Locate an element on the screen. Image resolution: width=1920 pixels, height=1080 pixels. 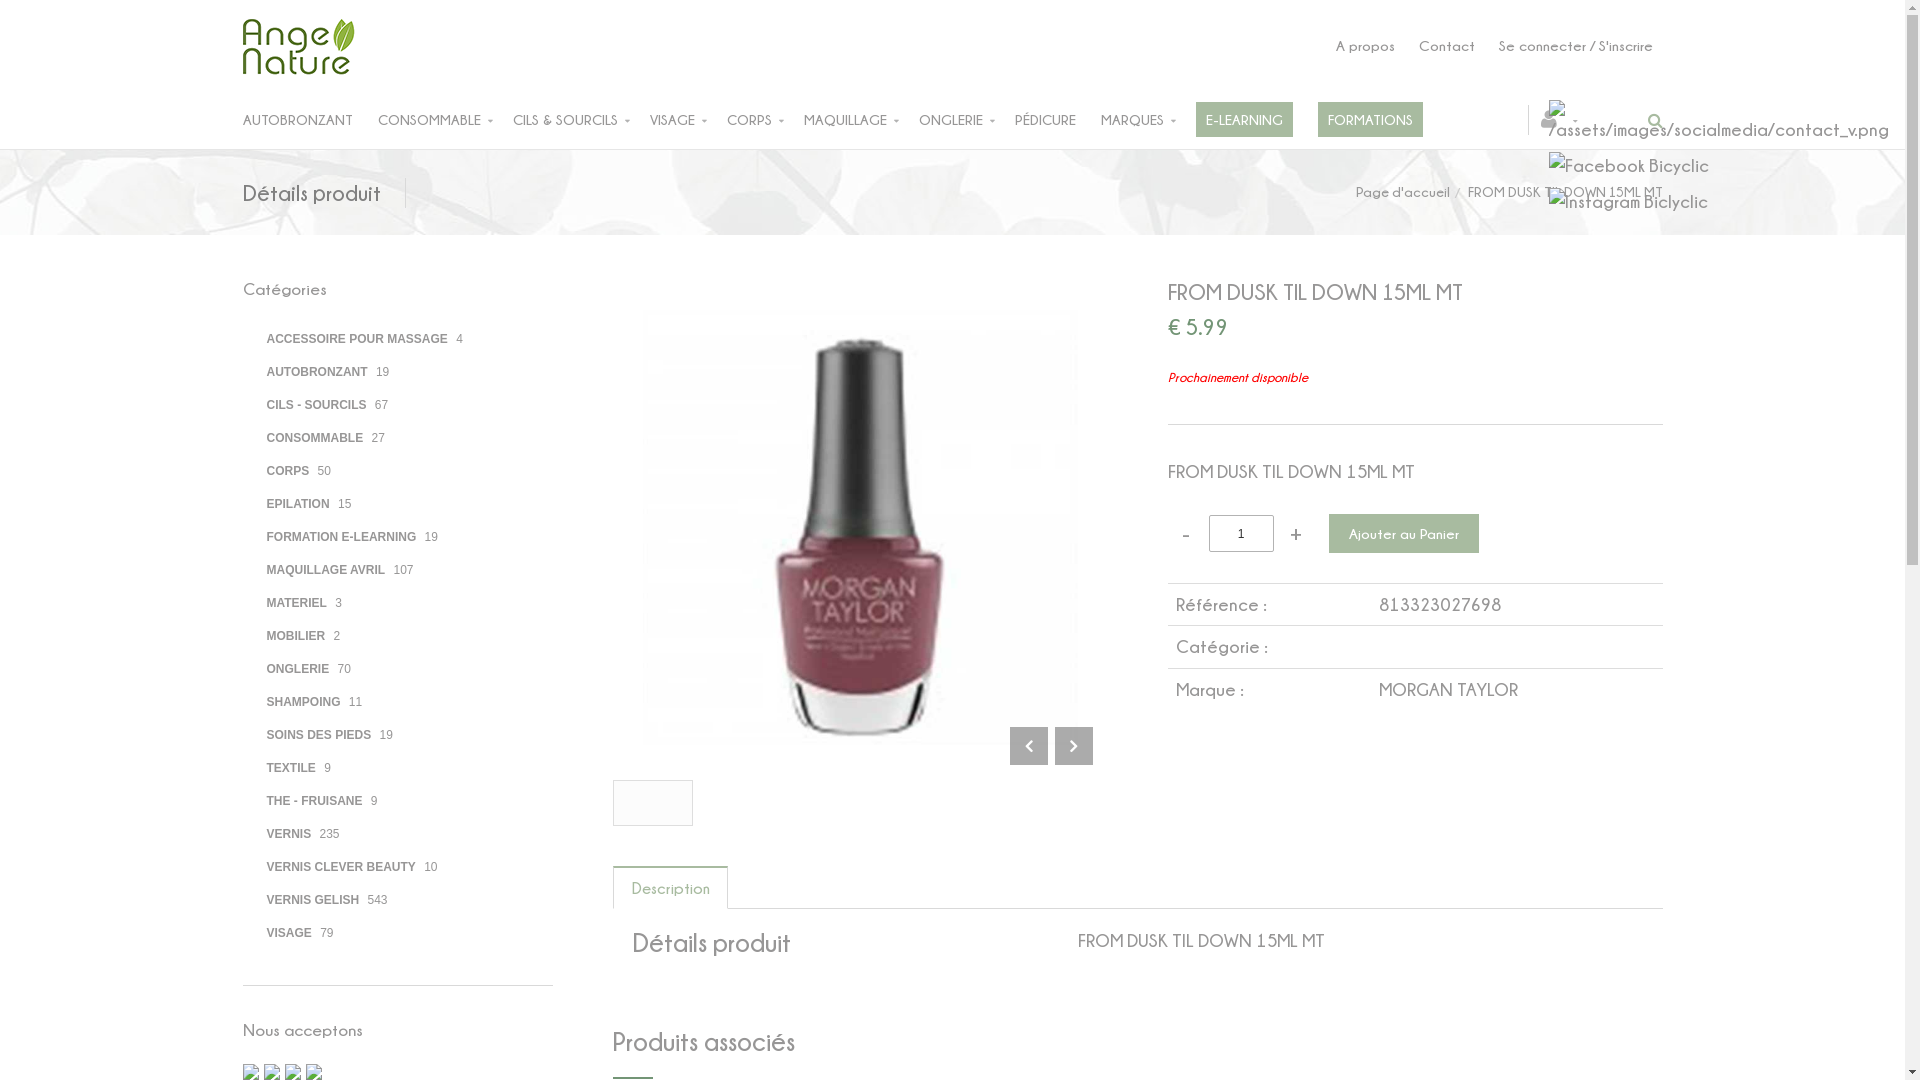
CORPS is located at coordinates (764, 120).